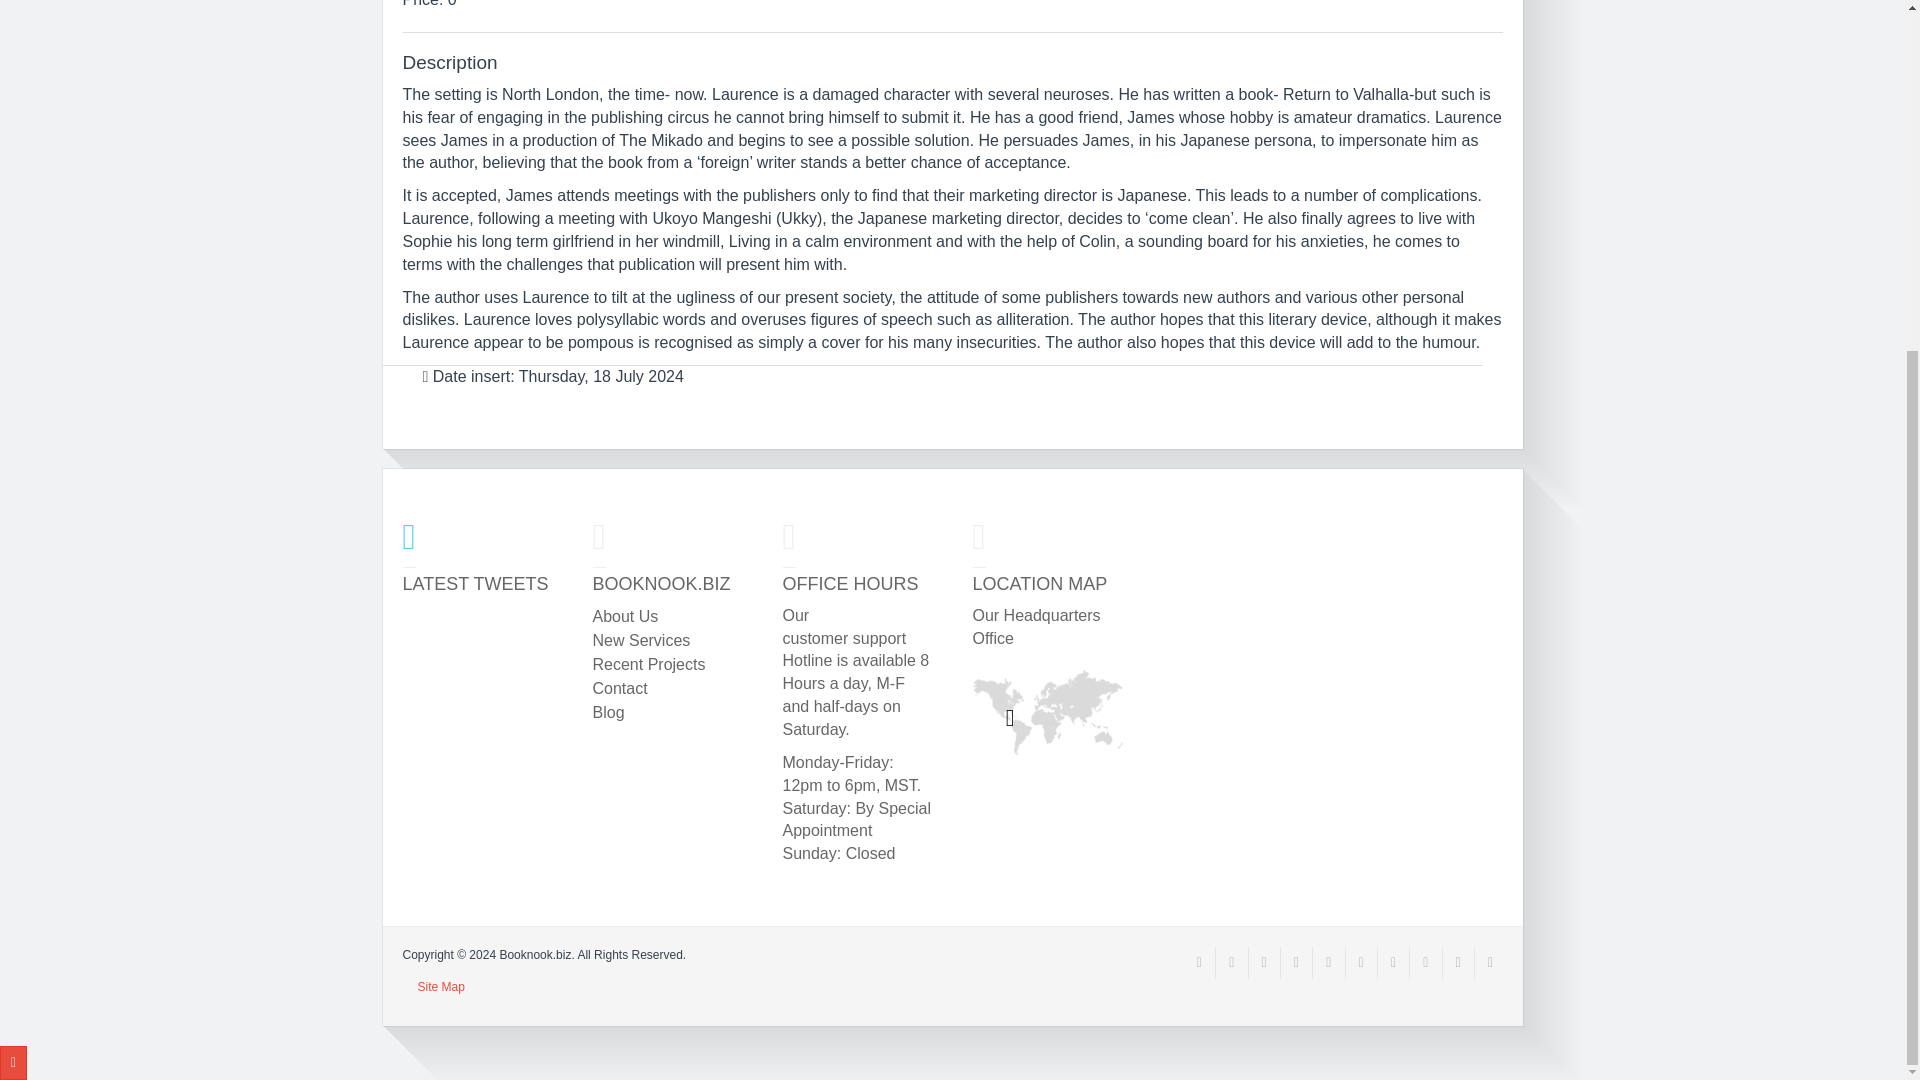 The width and height of the screenshot is (1920, 1080). I want to click on Blog link, so click(608, 712).